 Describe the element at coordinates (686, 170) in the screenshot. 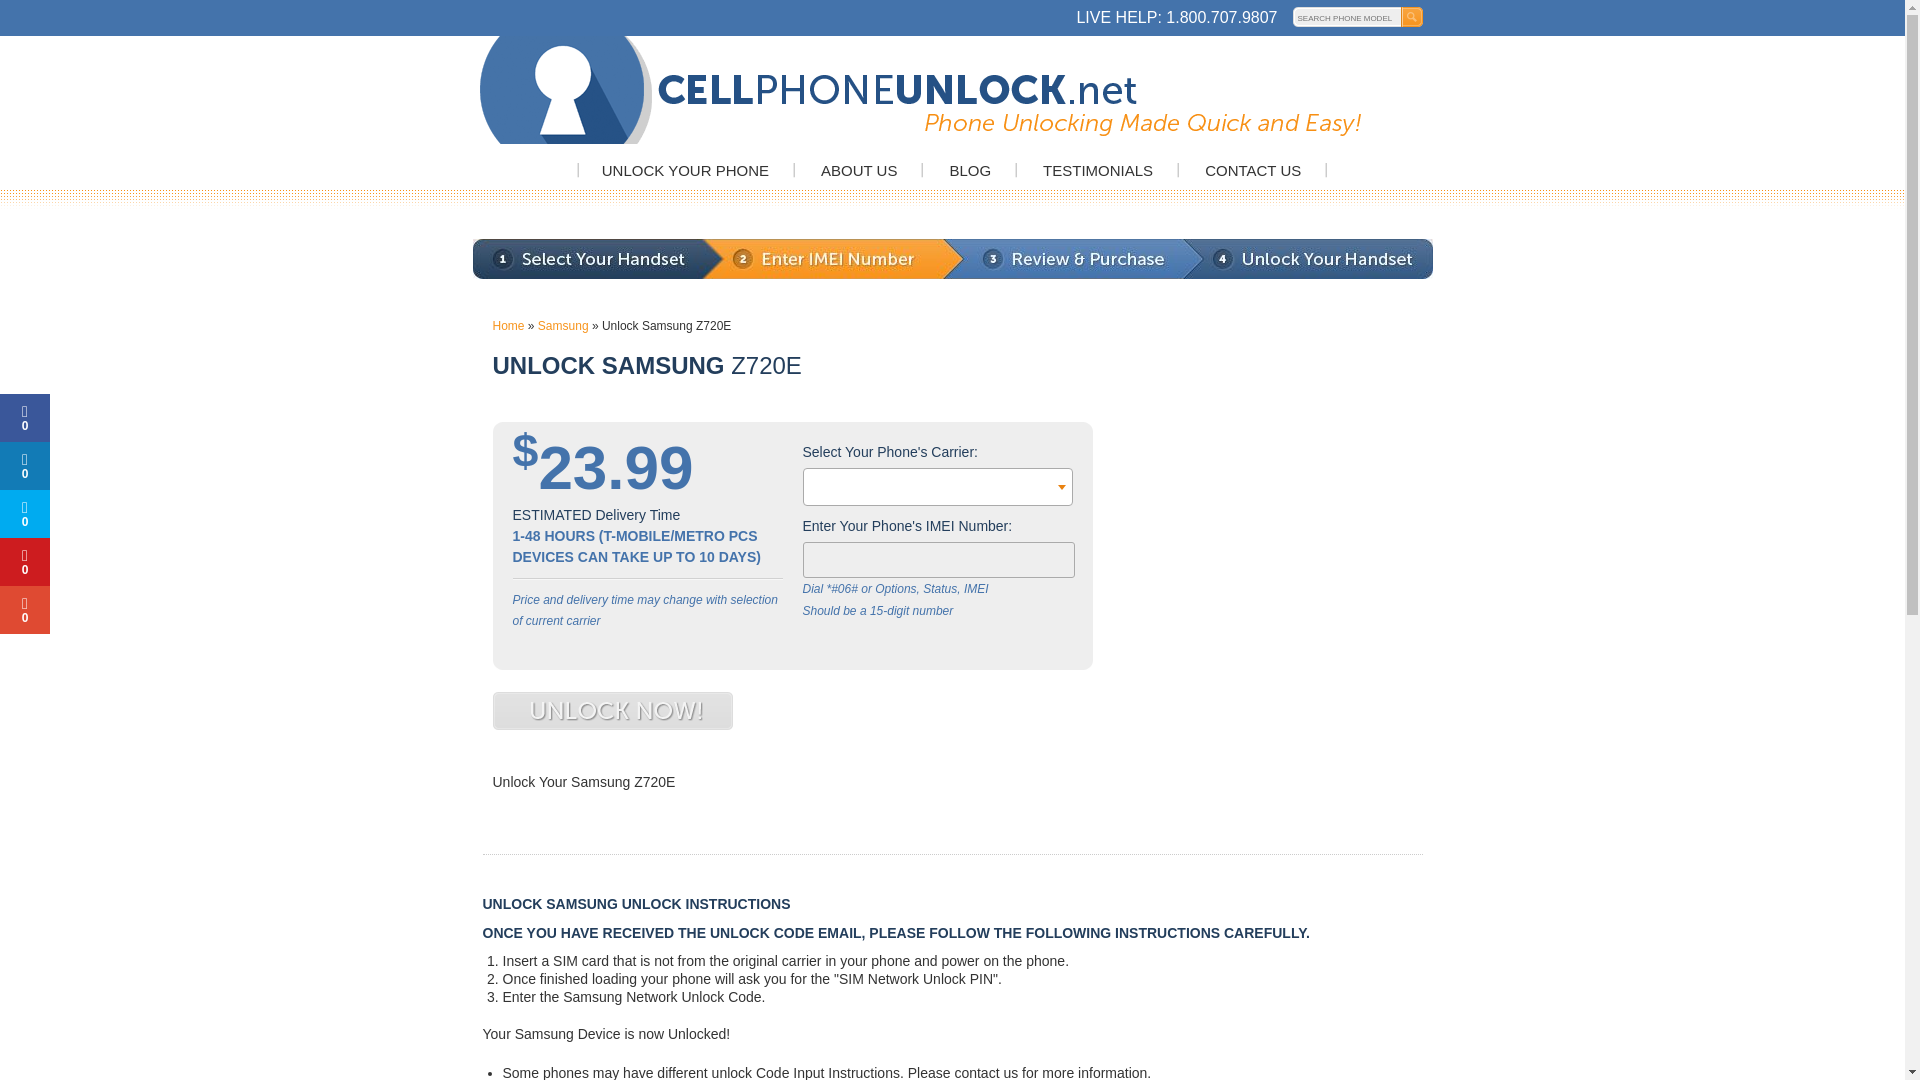

I see `UNLOCK YOUR PHONE` at that location.